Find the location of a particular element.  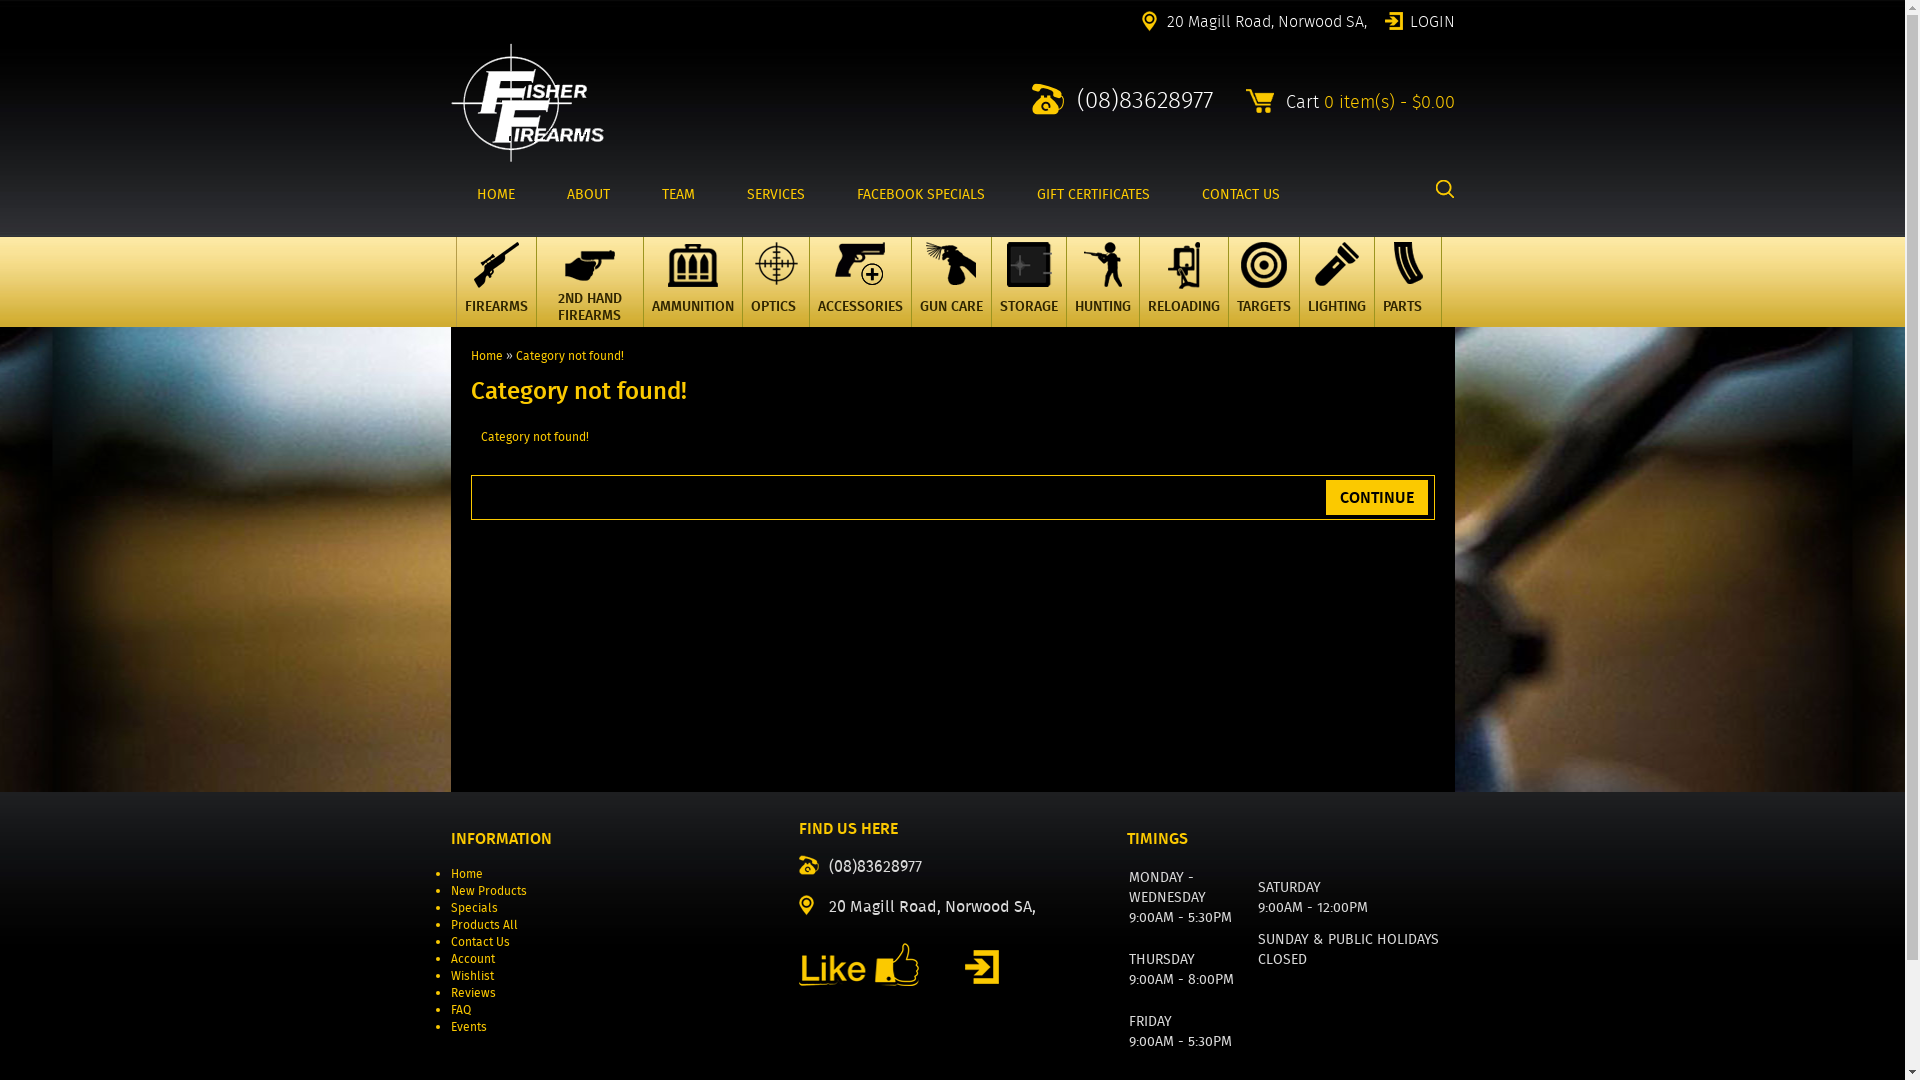

0 item(s) - $0.00 is located at coordinates (1390, 102).